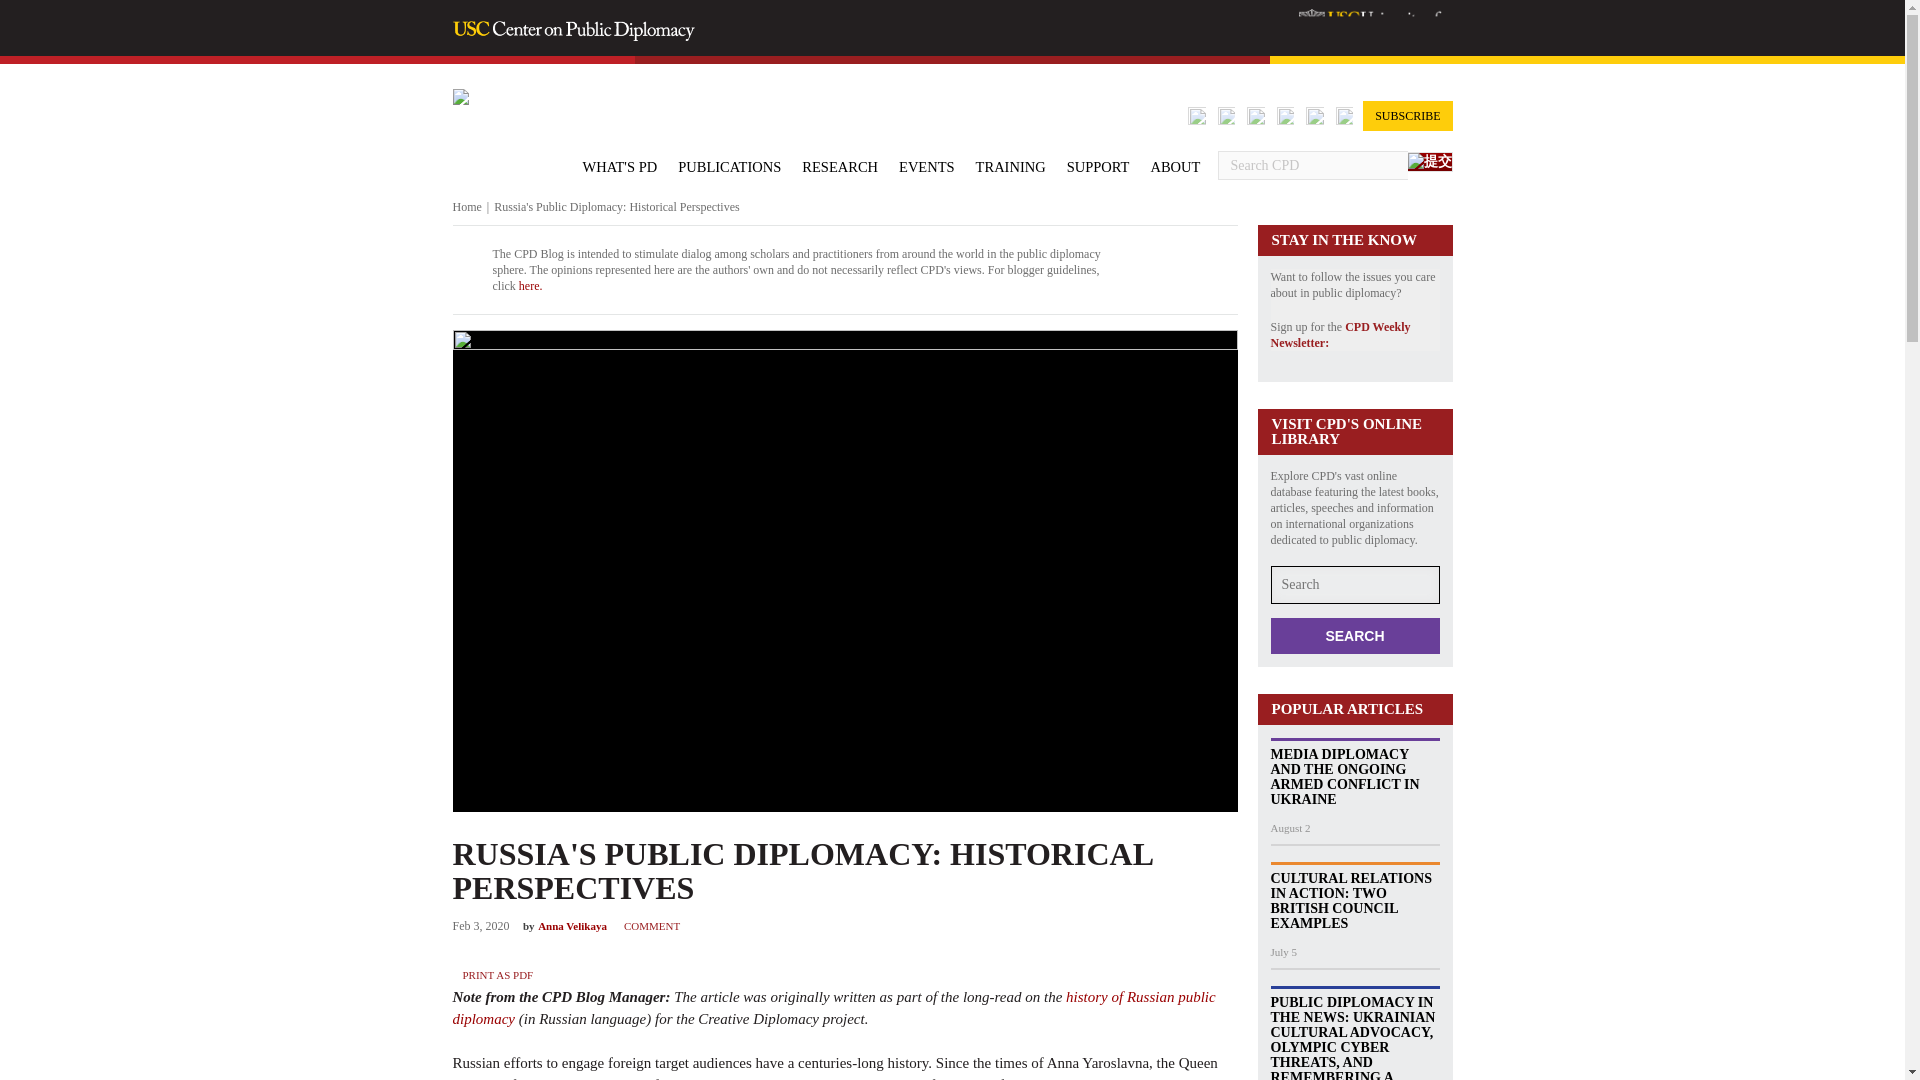 Image resolution: width=1920 pixels, height=1080 pixels. I want to click on SUPPORT, so click(1098, 166).